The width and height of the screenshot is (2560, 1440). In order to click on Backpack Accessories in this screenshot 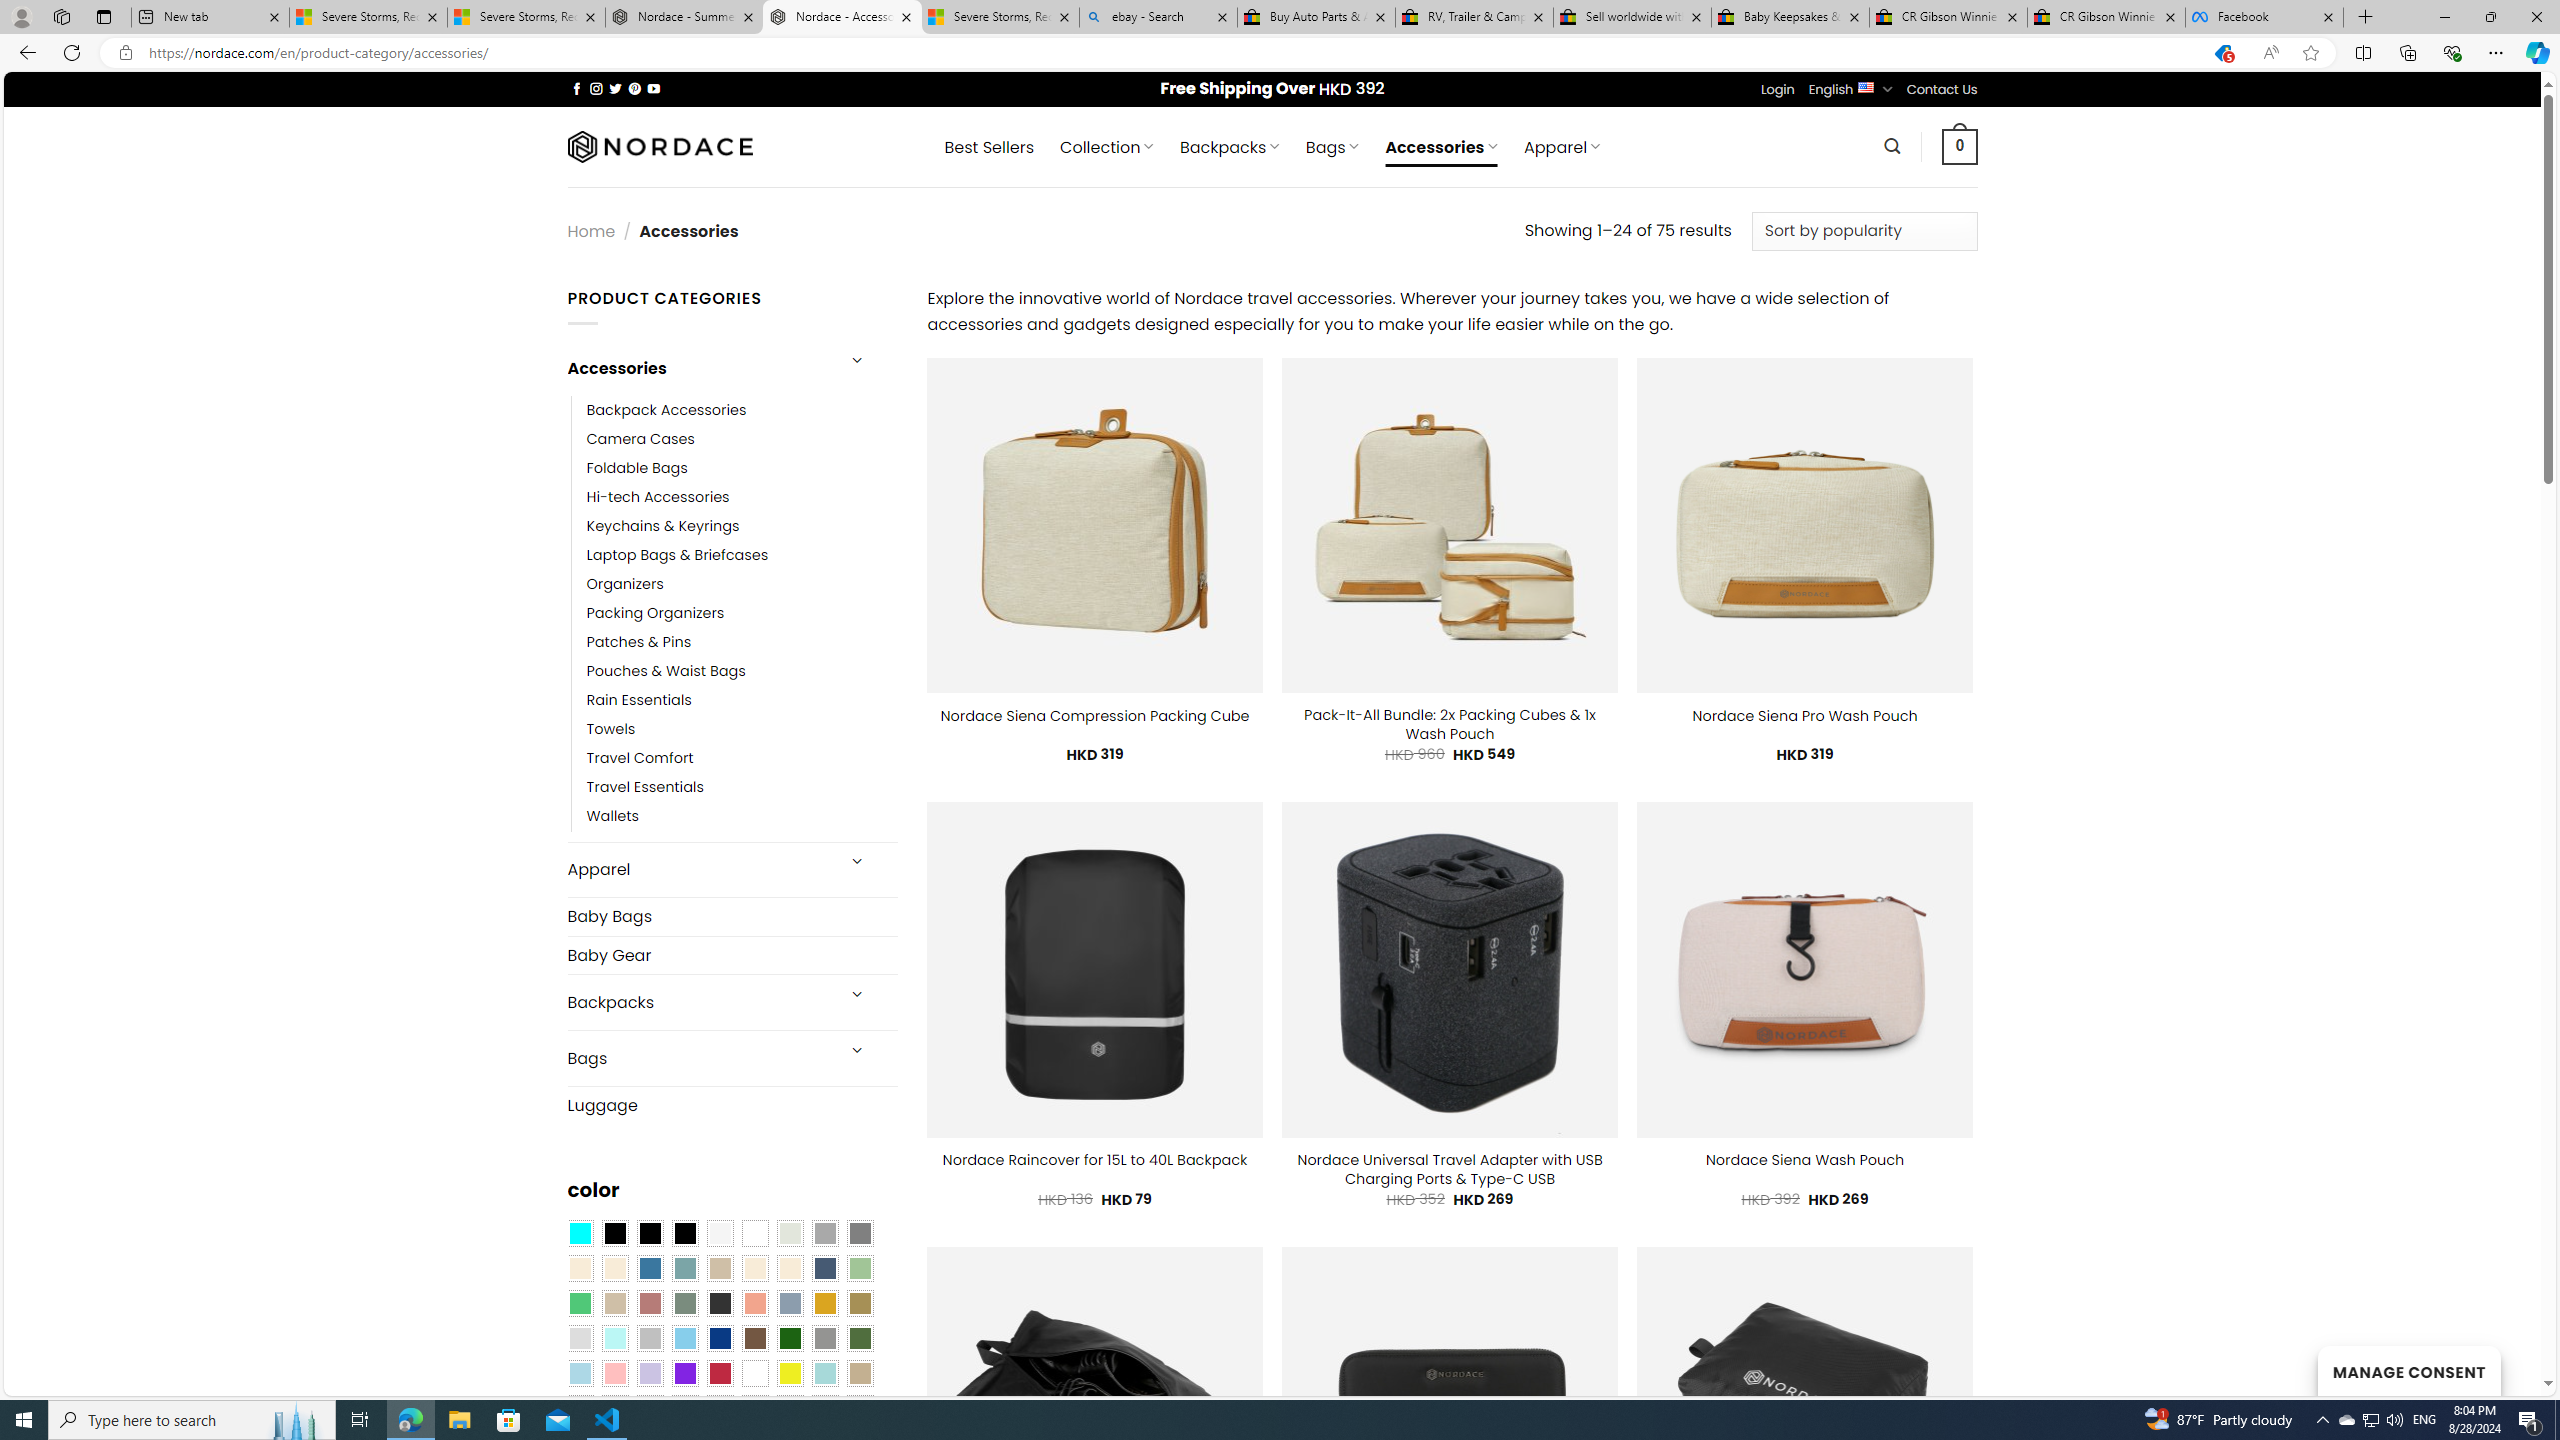, I will do `click(742, 409)`.